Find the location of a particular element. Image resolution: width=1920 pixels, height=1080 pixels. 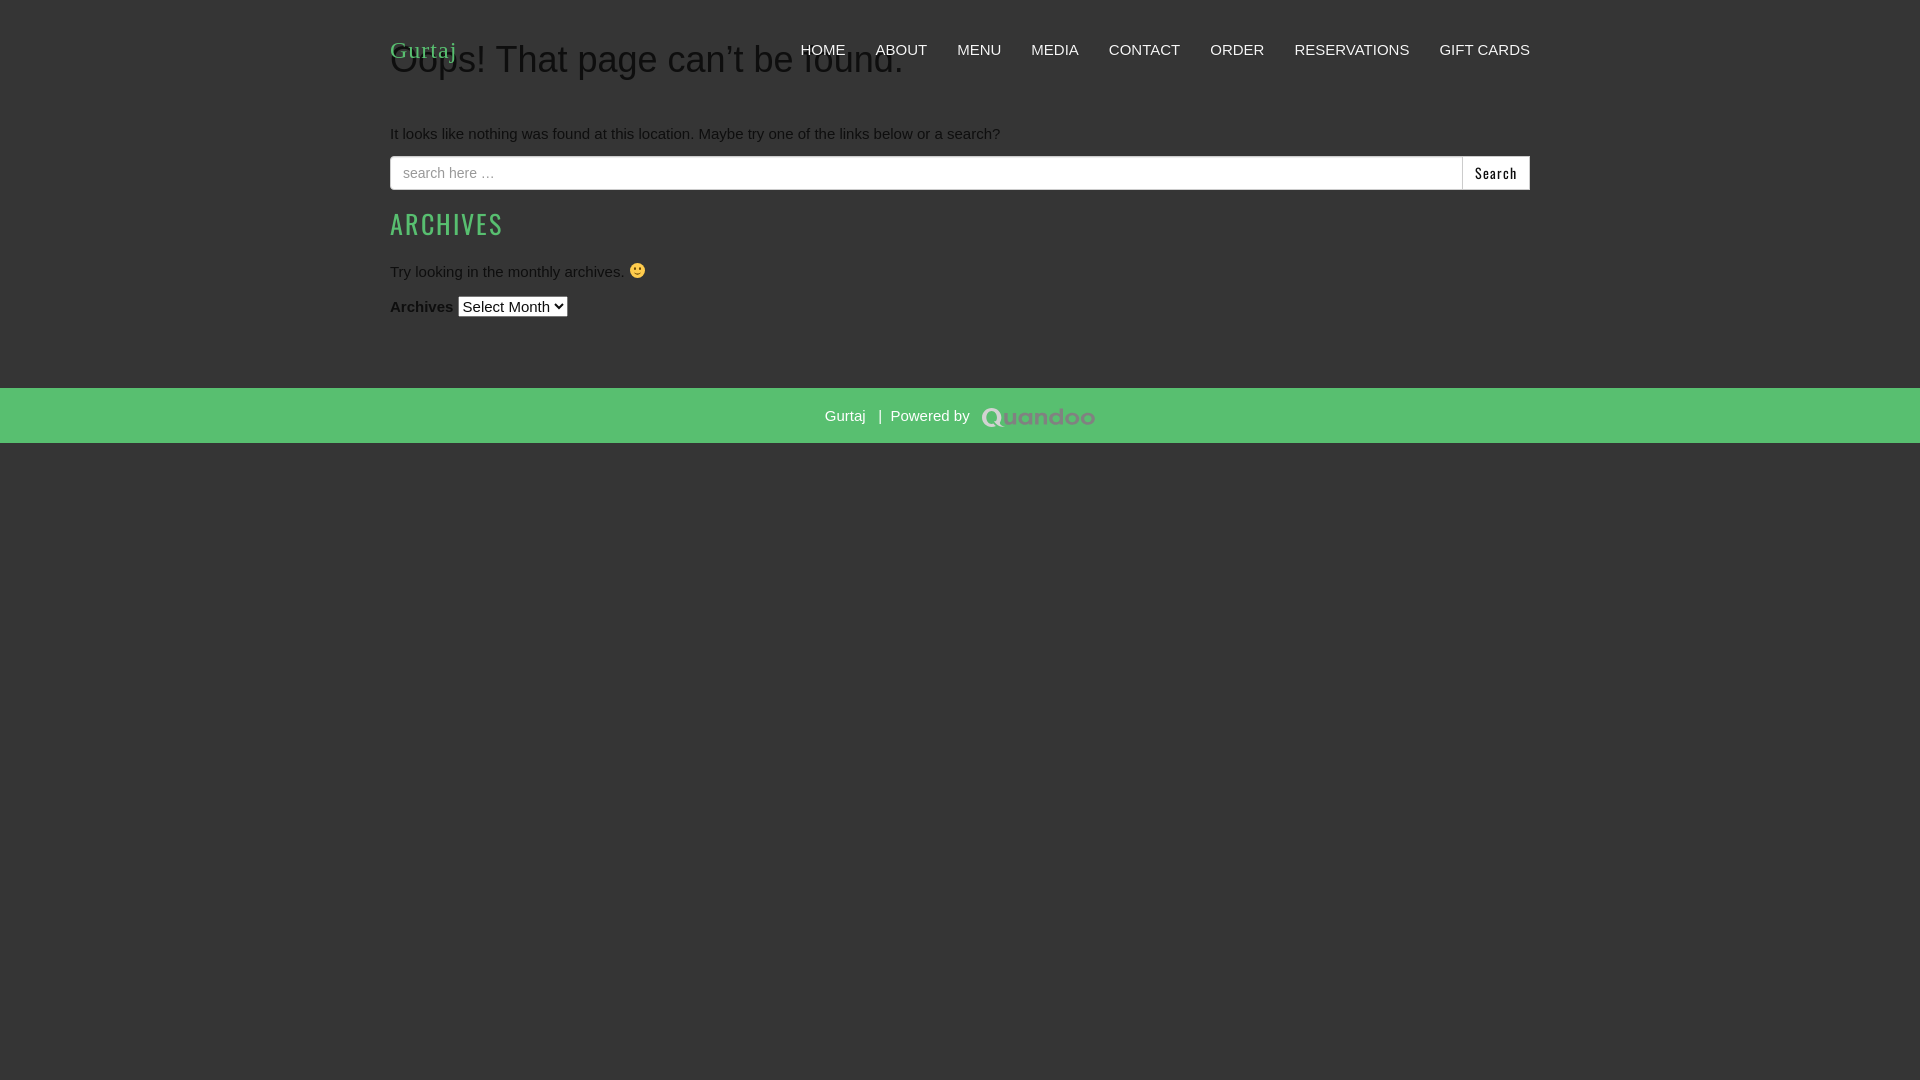

GIFT CARDS is located at coordinates (1484, 50).